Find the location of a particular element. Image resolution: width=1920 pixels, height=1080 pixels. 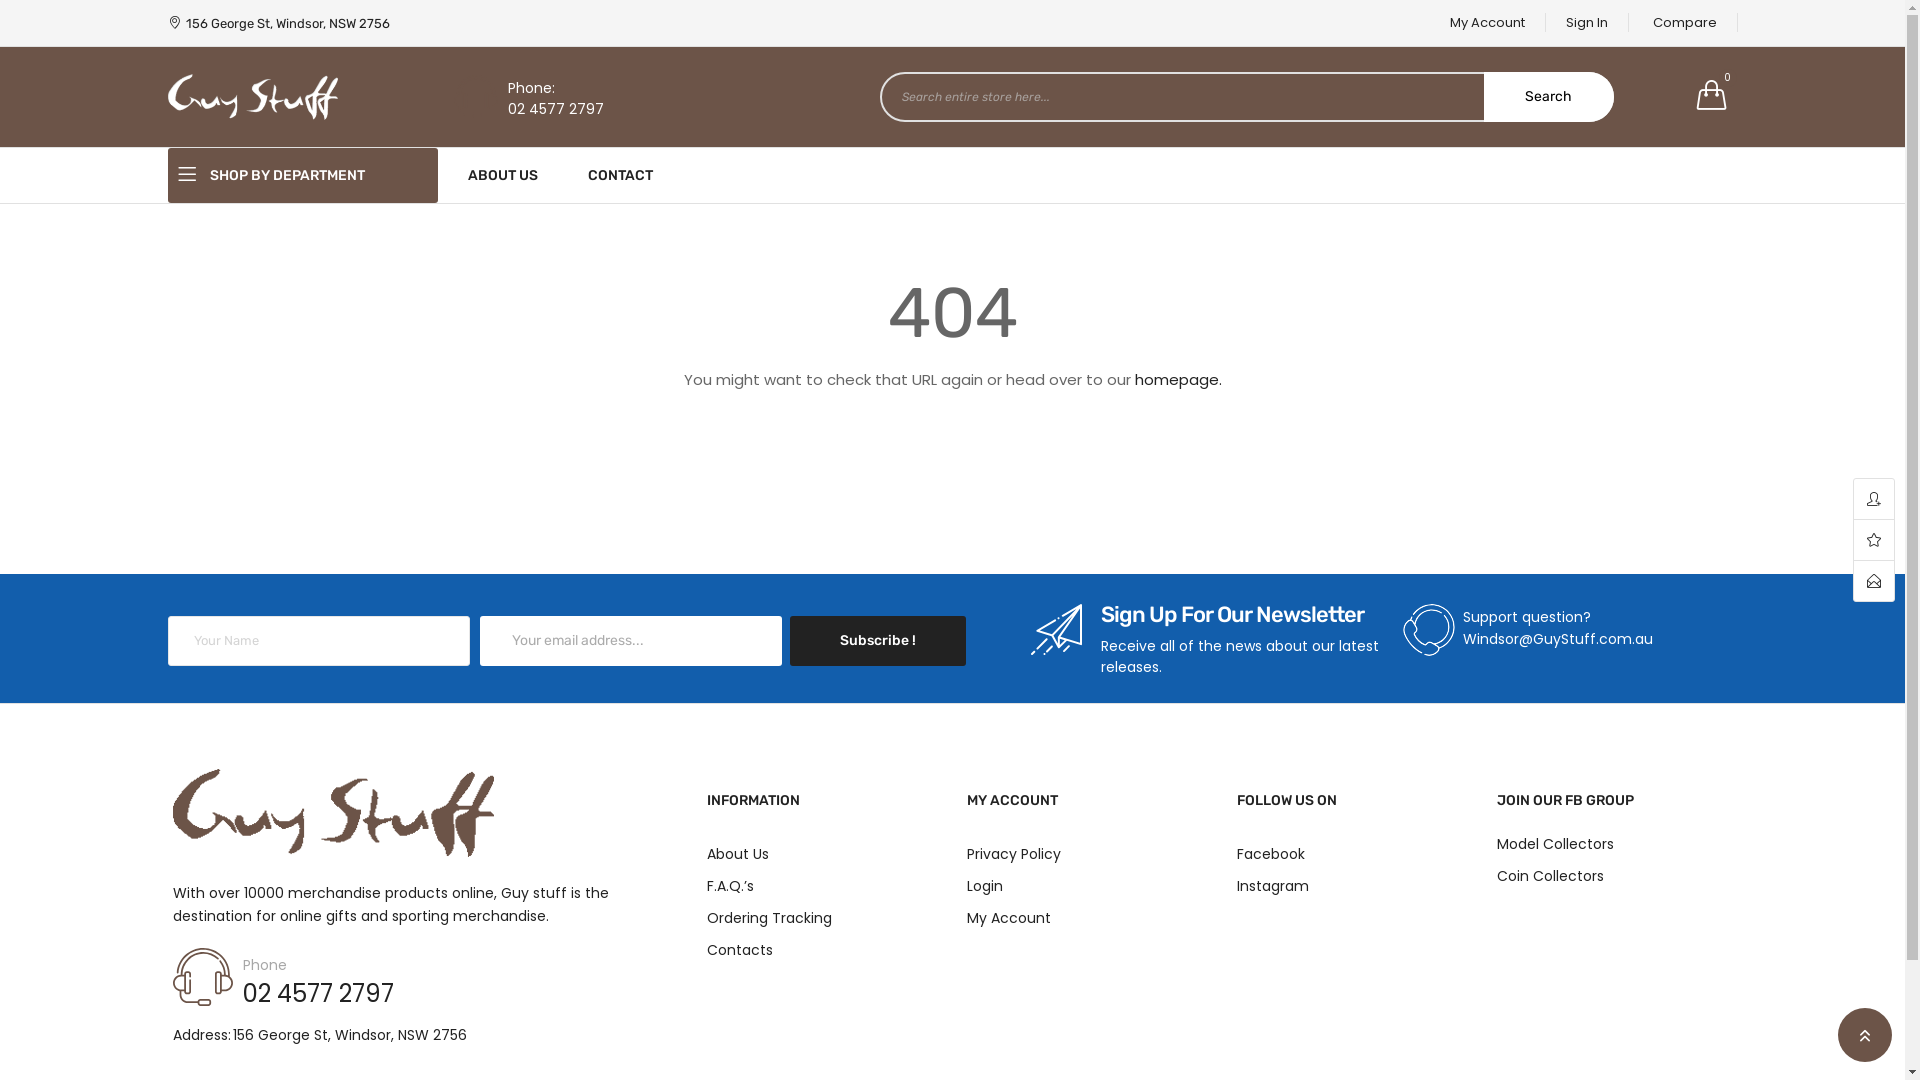

homepage. is located at coordinates (1178, 380).